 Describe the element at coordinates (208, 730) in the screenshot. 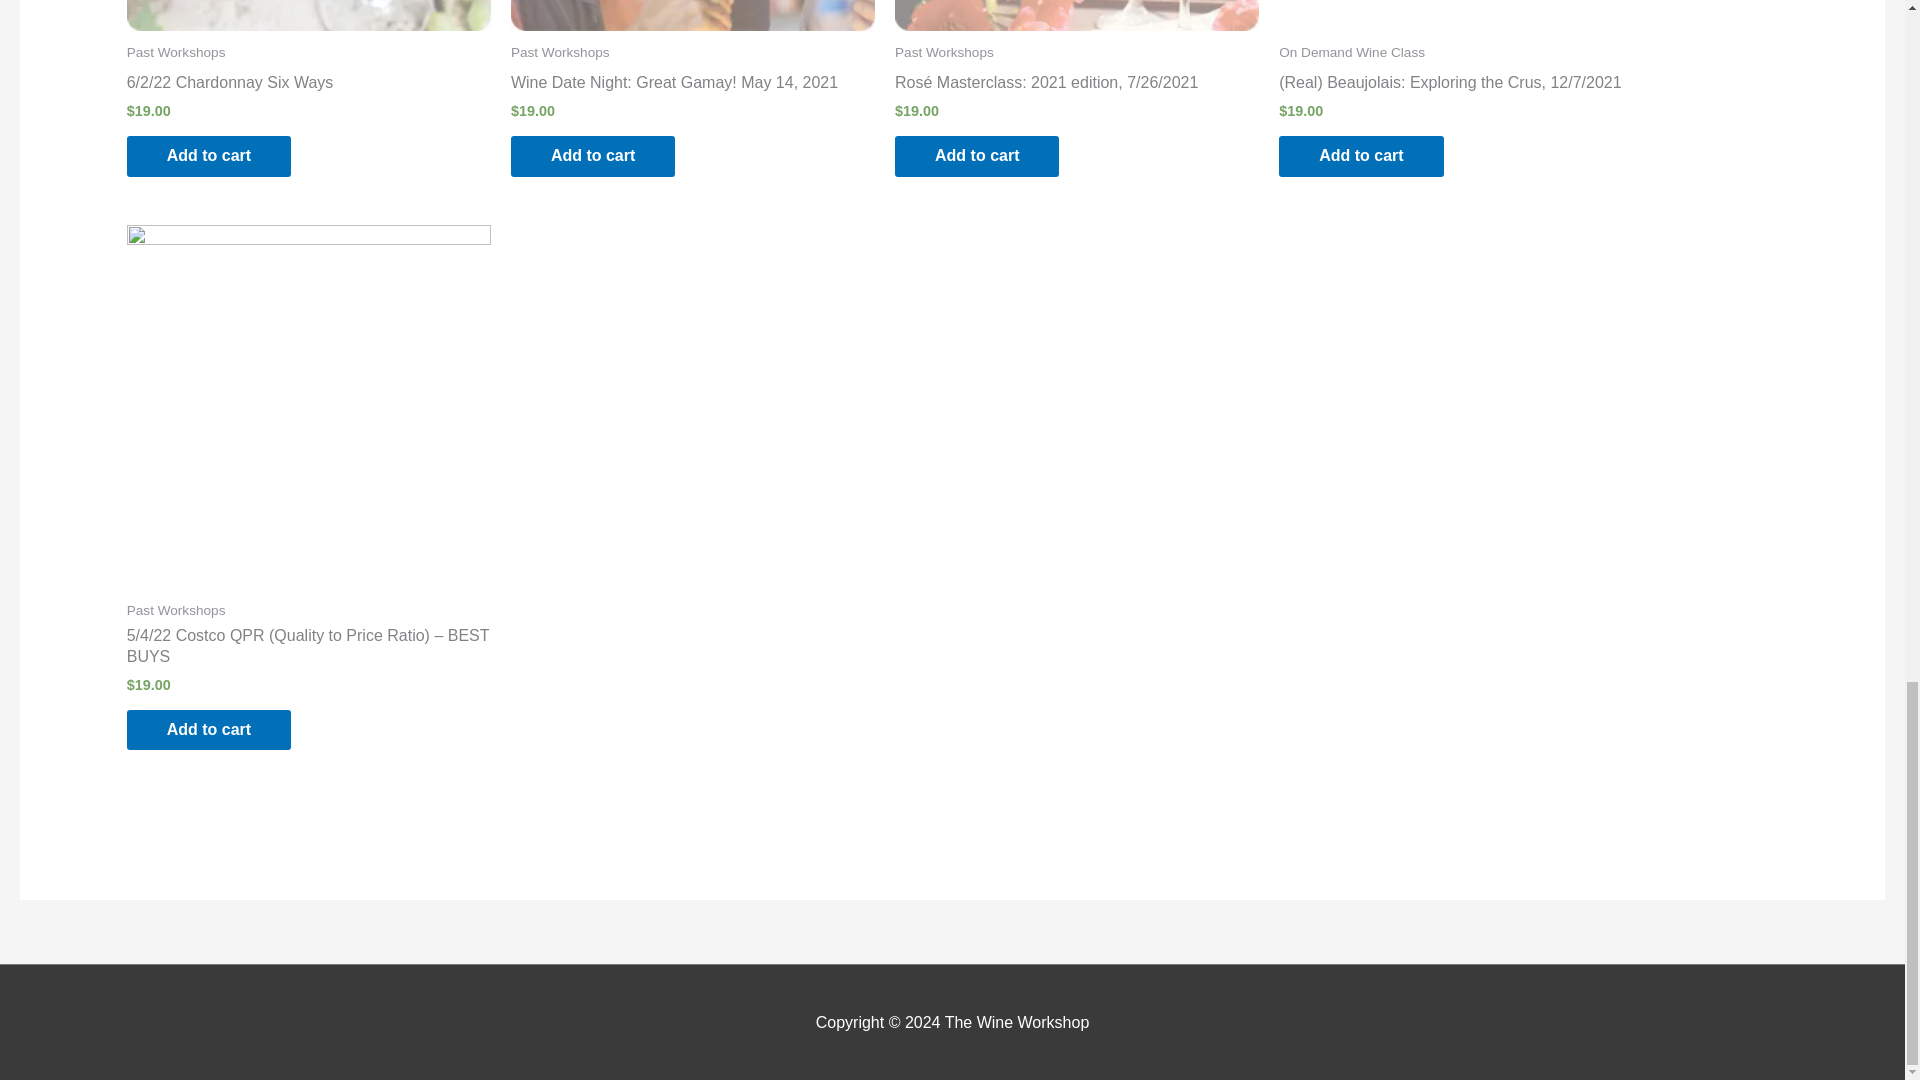

I see `Add to cart` at that location.